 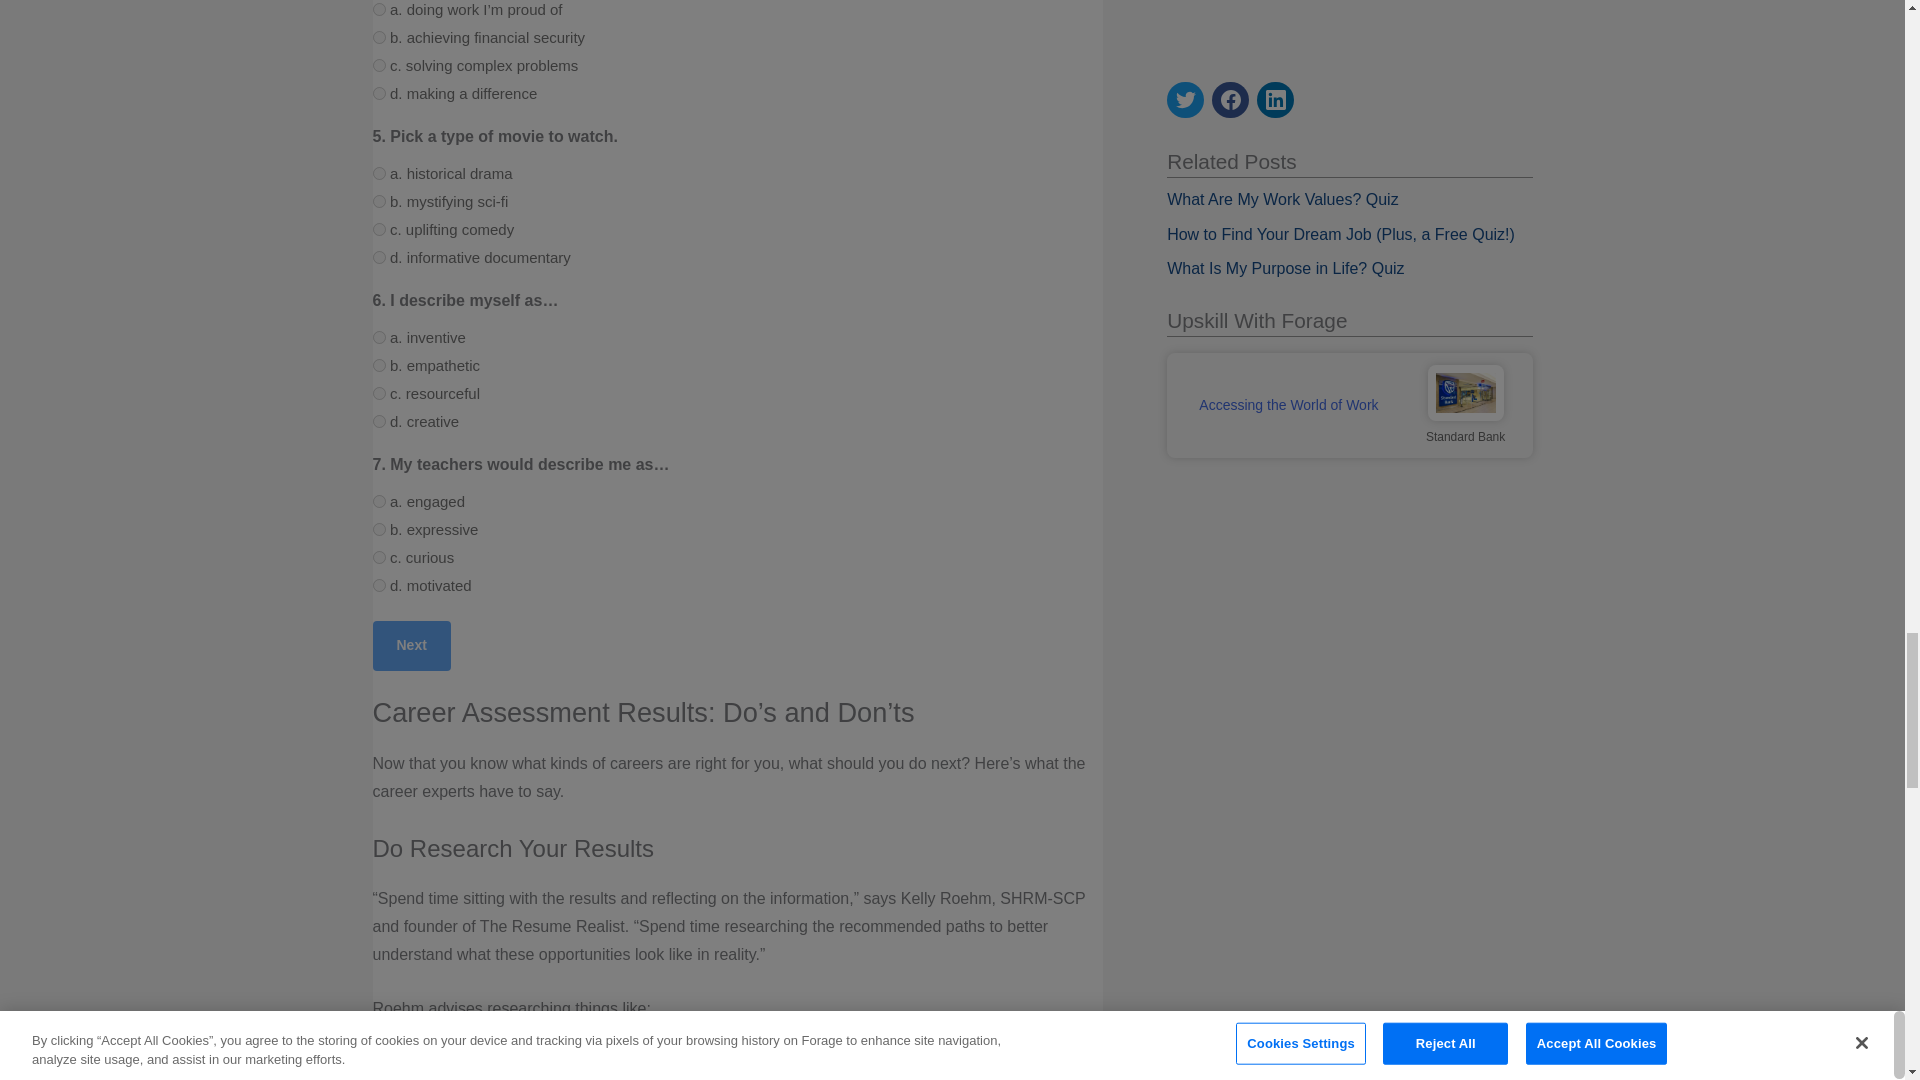 What do you see at coordinates (378, 38) in the screenshot?
I see `a` at bounding box center [378, 38].